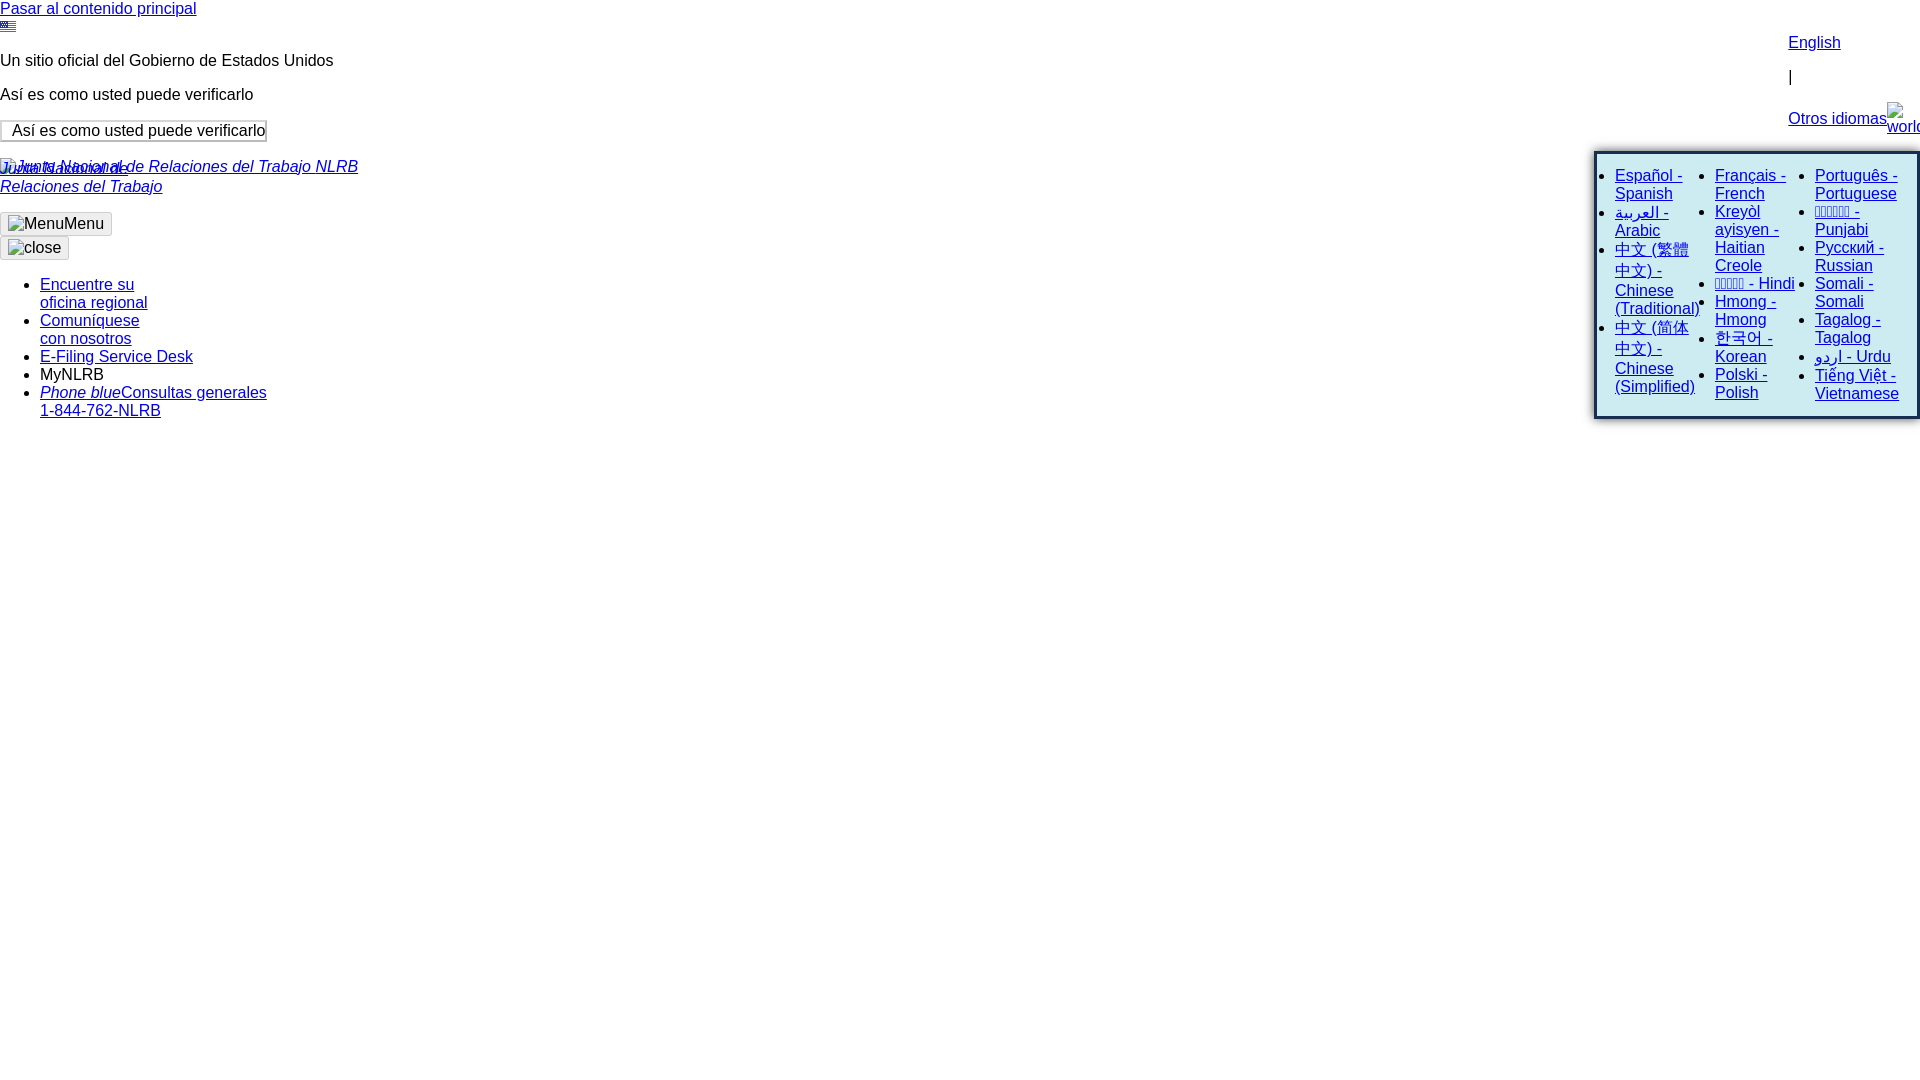 The image size is (1920, 1080). I want to click on Menu, so click(178, 184).